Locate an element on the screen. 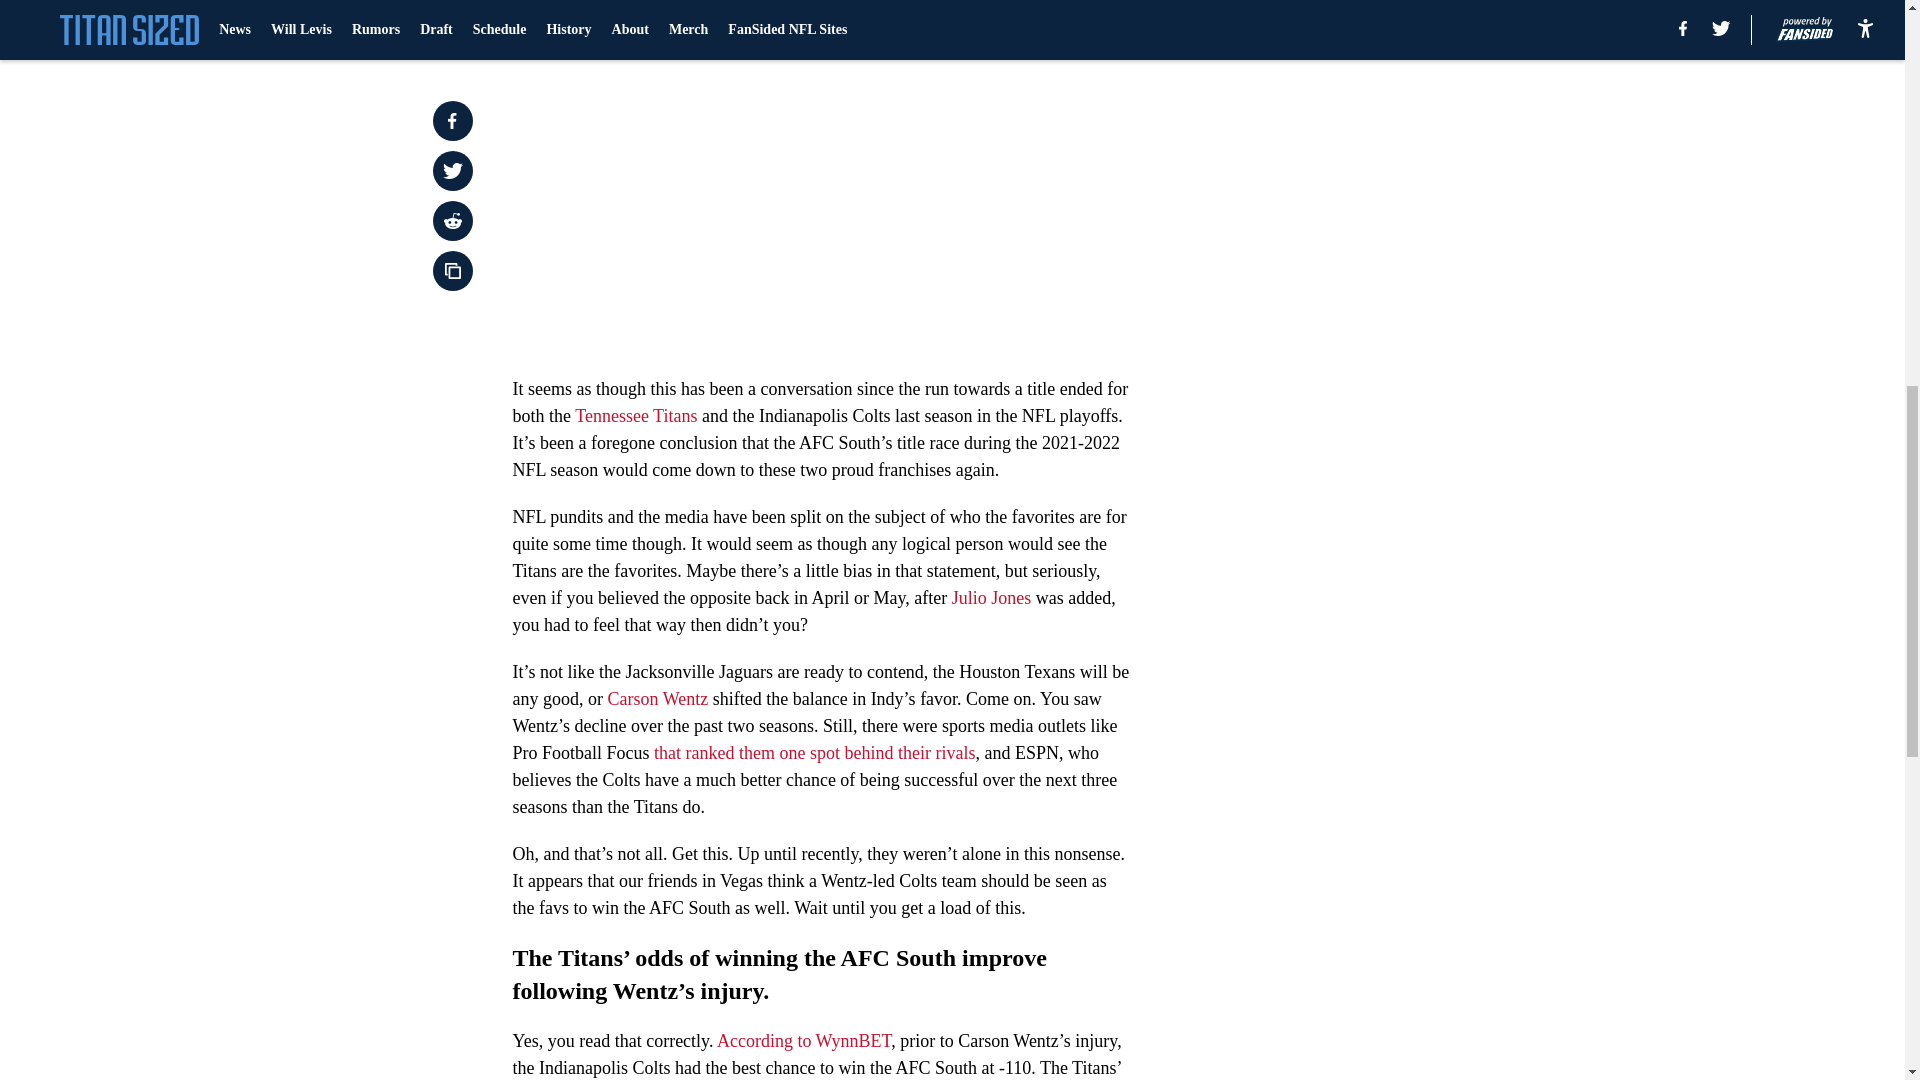  According to WynnBET is located at coordinates (803, 1040).